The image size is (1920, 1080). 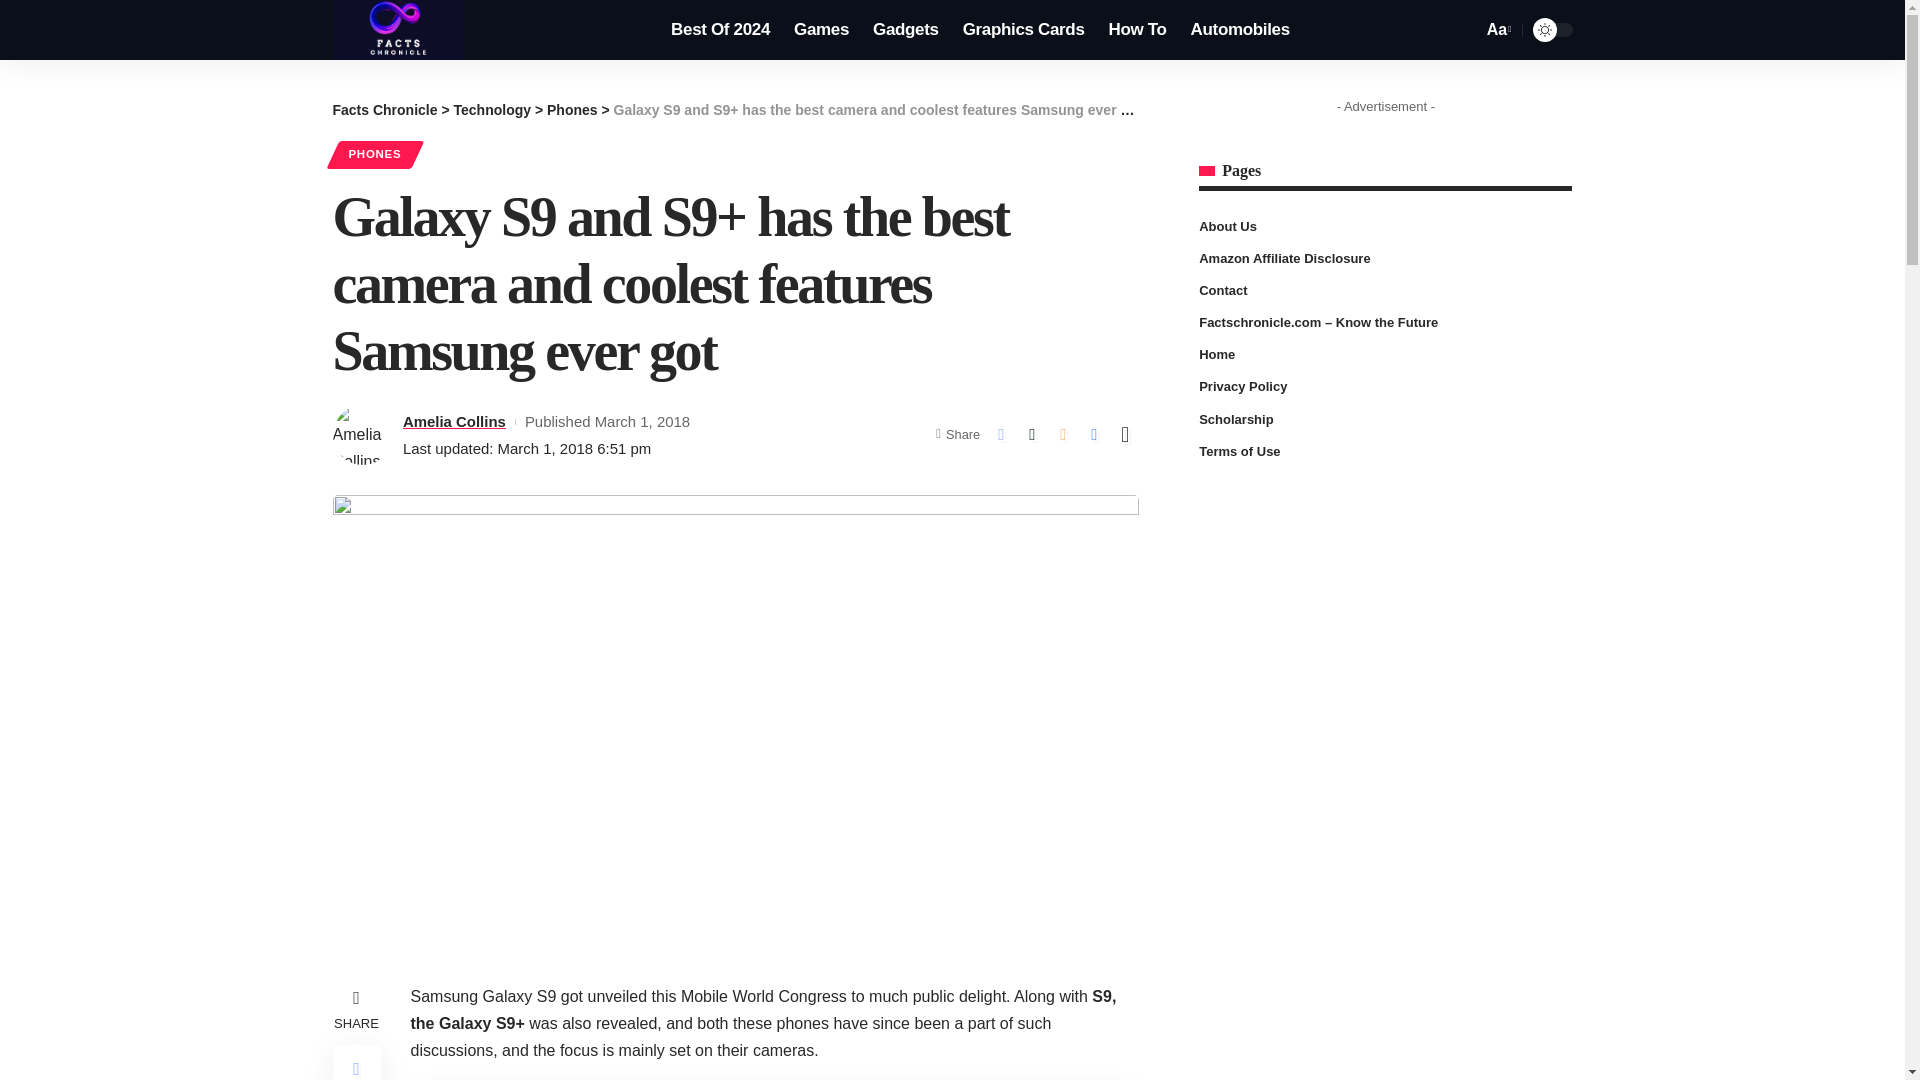 What do you see at coordinates (384, 109) in the screenshot?
I see `Facts Chronicle` at bounding box center [384, 109].